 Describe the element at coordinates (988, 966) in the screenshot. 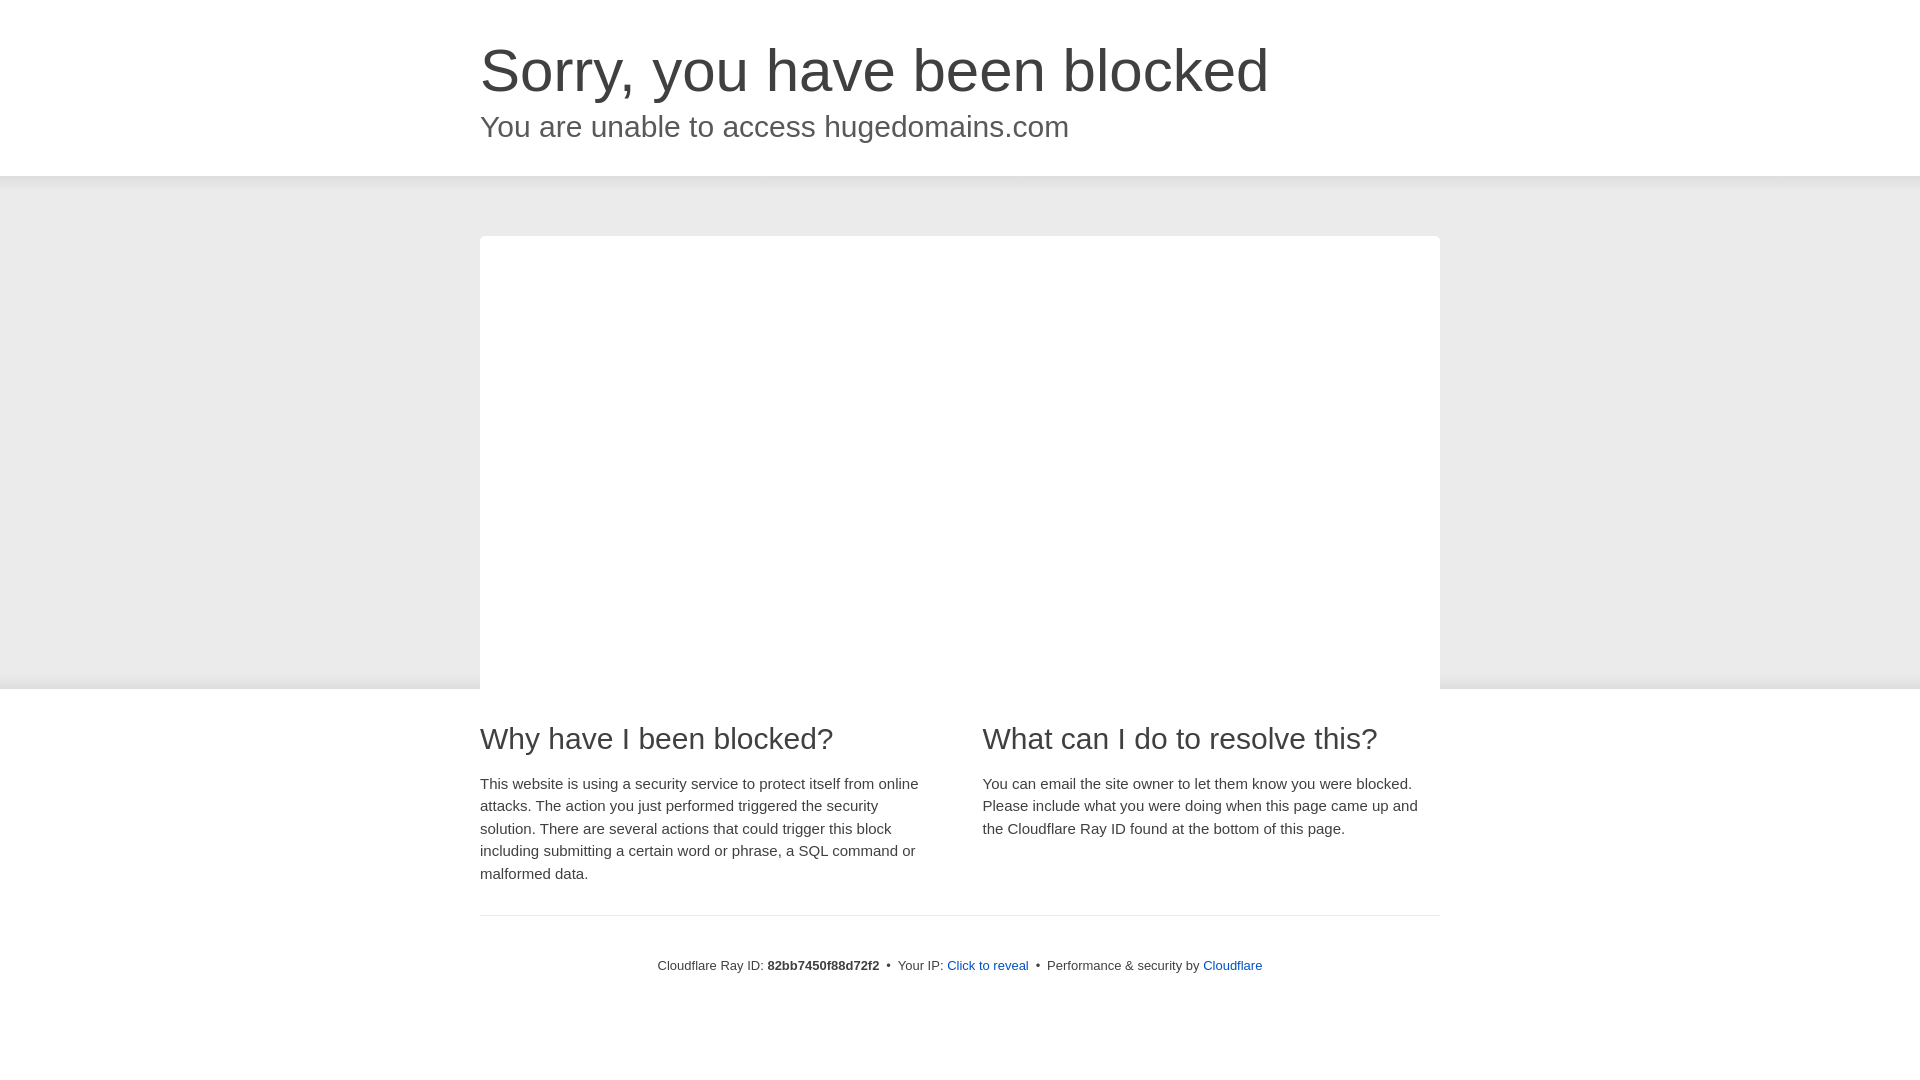

I see `Click to reveal` at that location.